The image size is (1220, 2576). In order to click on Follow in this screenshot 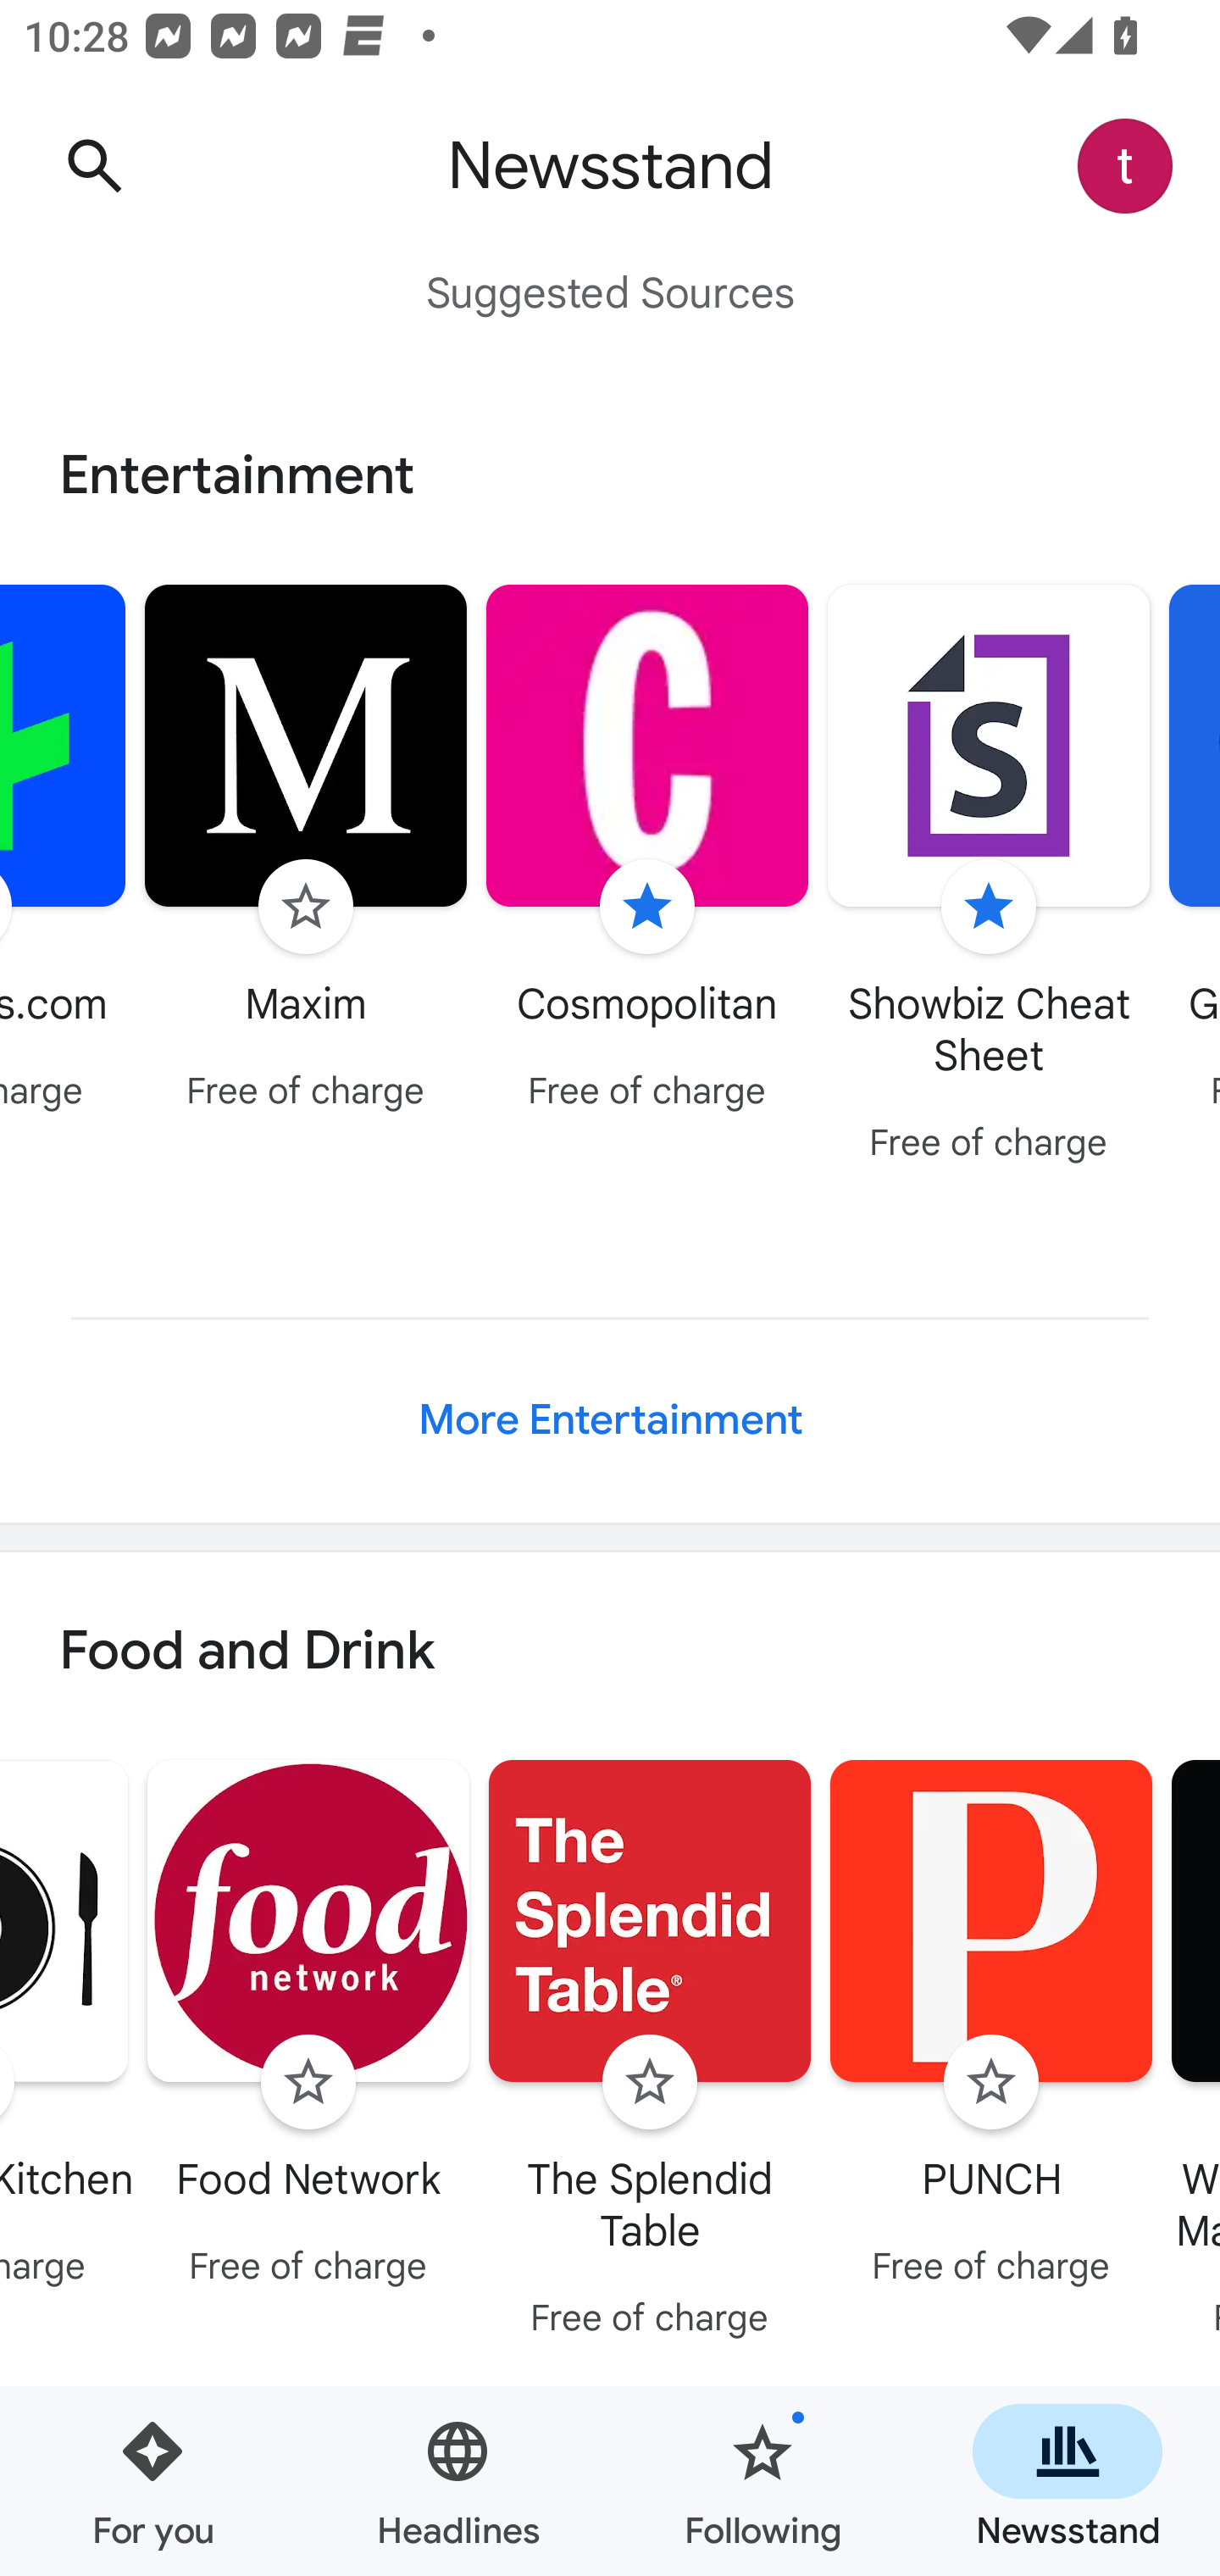, I will do `click(991, 2083)`.